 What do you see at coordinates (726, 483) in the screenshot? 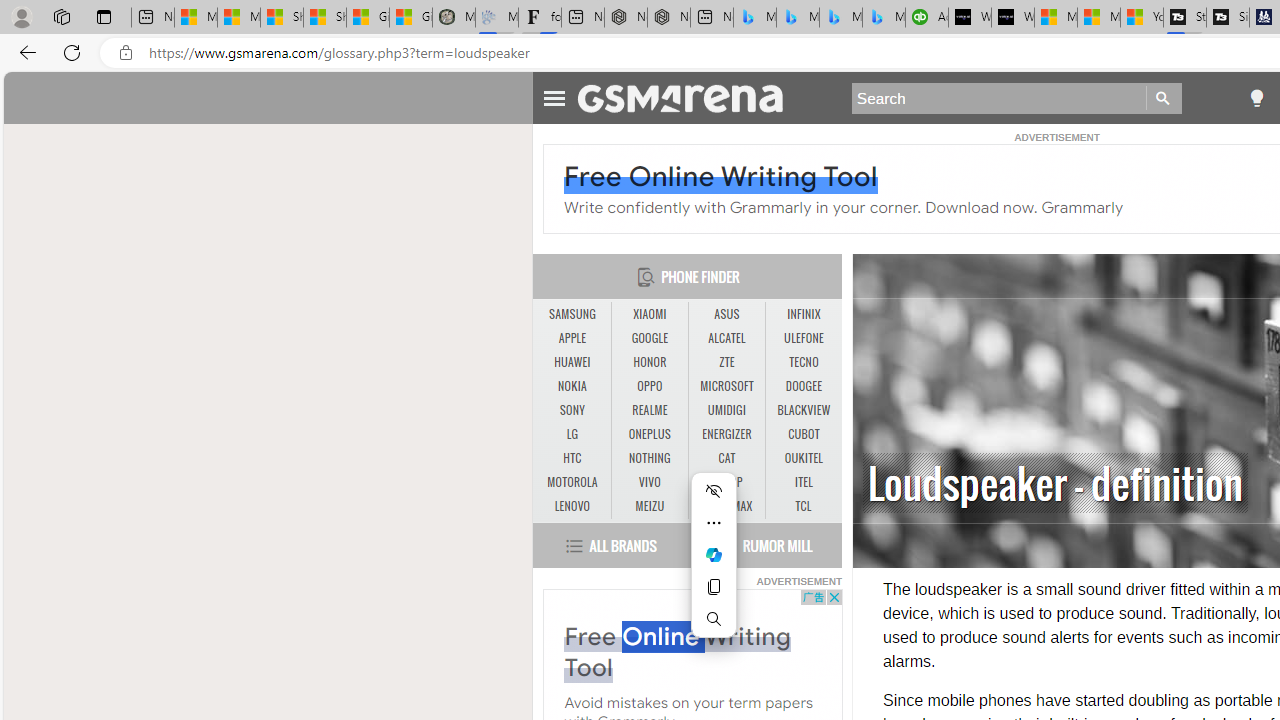
I see `SHARP` at bounding box center [726, 483].